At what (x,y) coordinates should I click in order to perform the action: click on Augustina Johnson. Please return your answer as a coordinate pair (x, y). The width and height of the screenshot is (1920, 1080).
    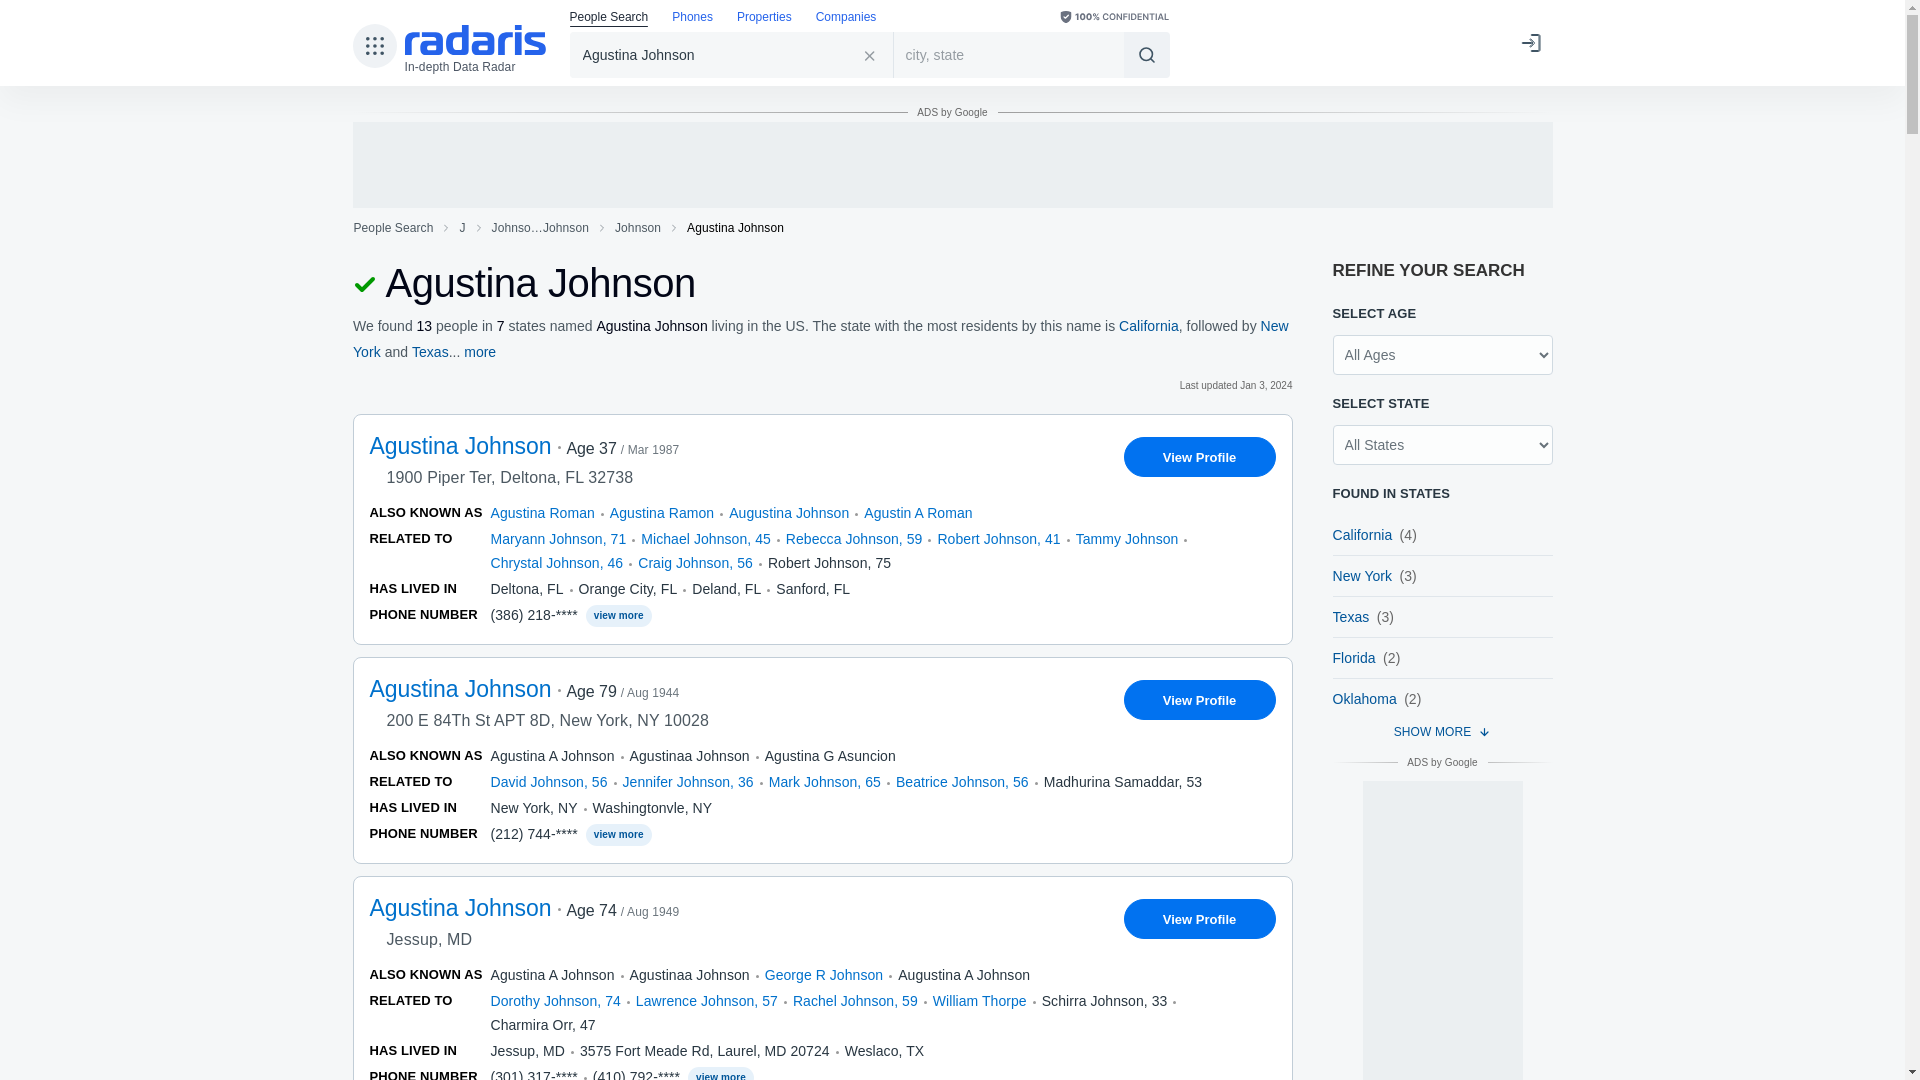
    Looking at the image, I should click on (788, 512).